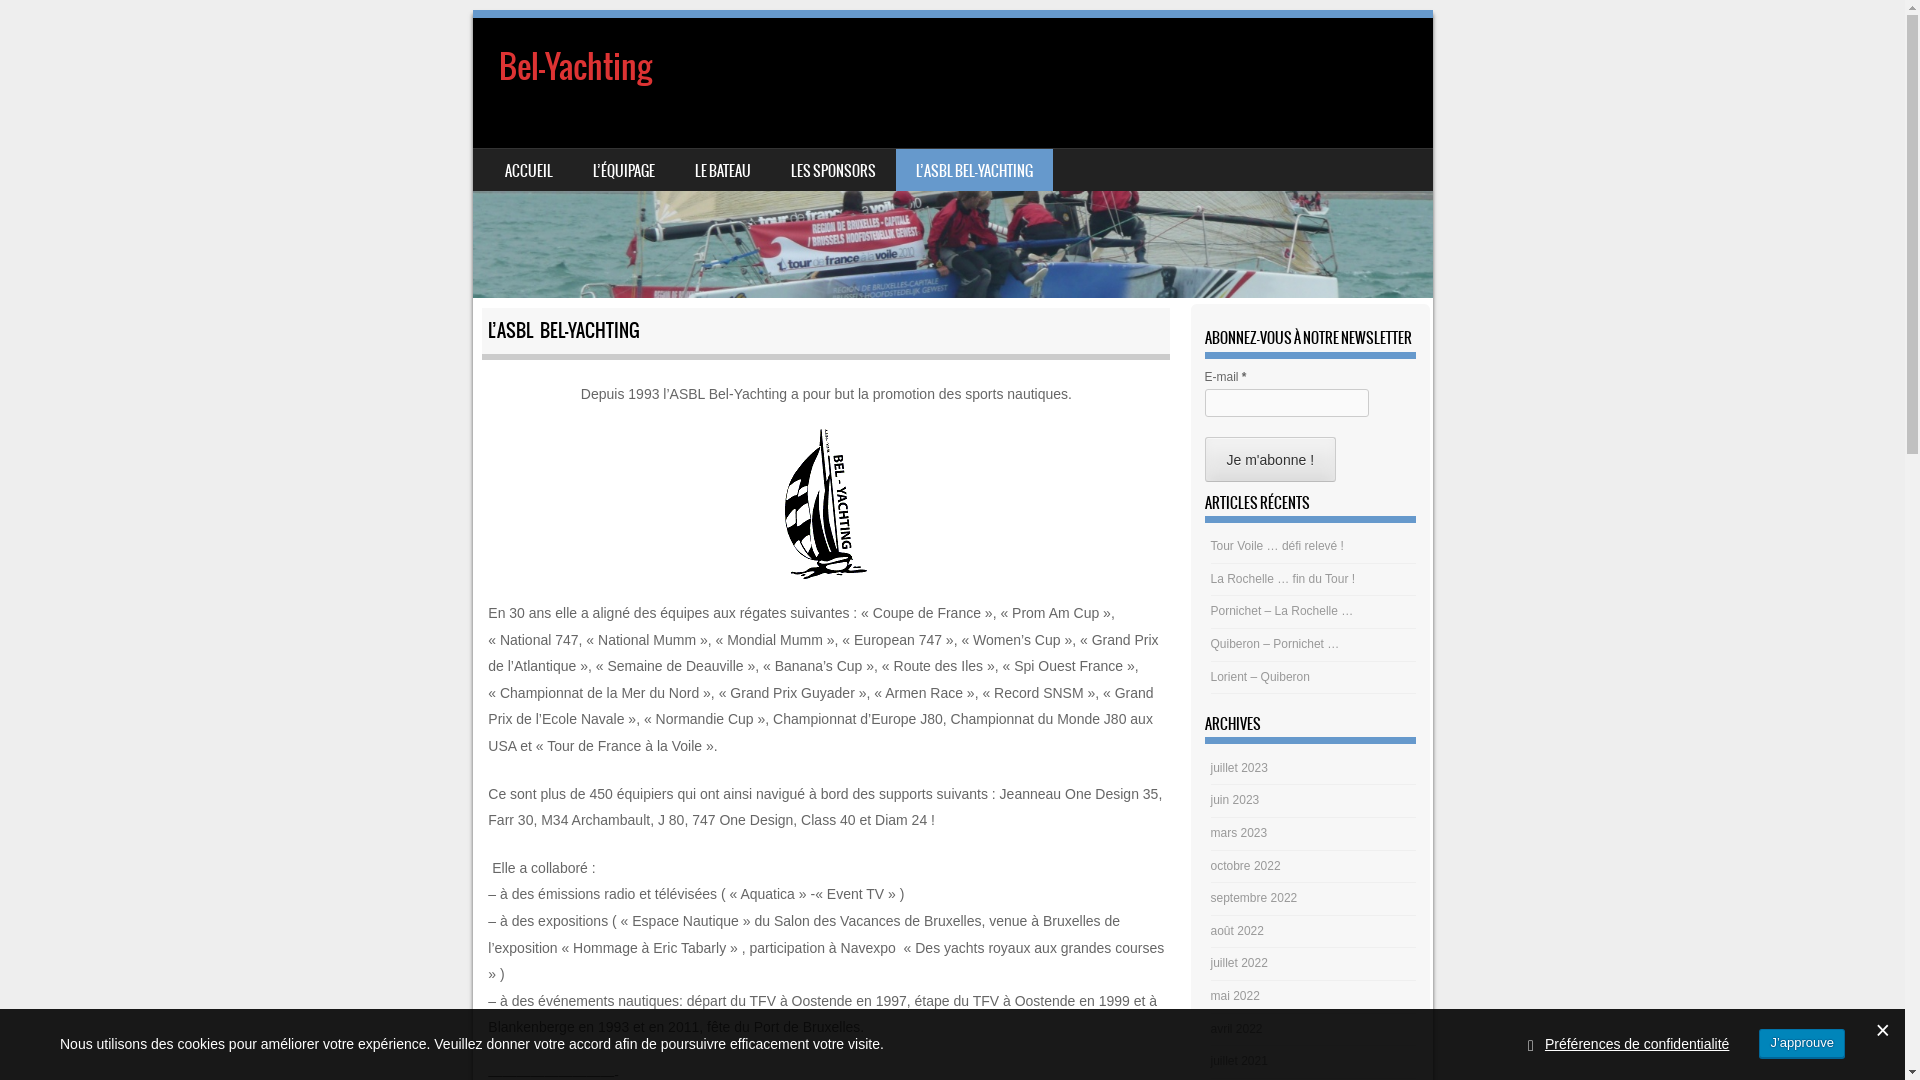  What do you see at coordinates (1237, 1029) in the screenshot?
I see `avril 2022` at bounding box center [1237, 1029].